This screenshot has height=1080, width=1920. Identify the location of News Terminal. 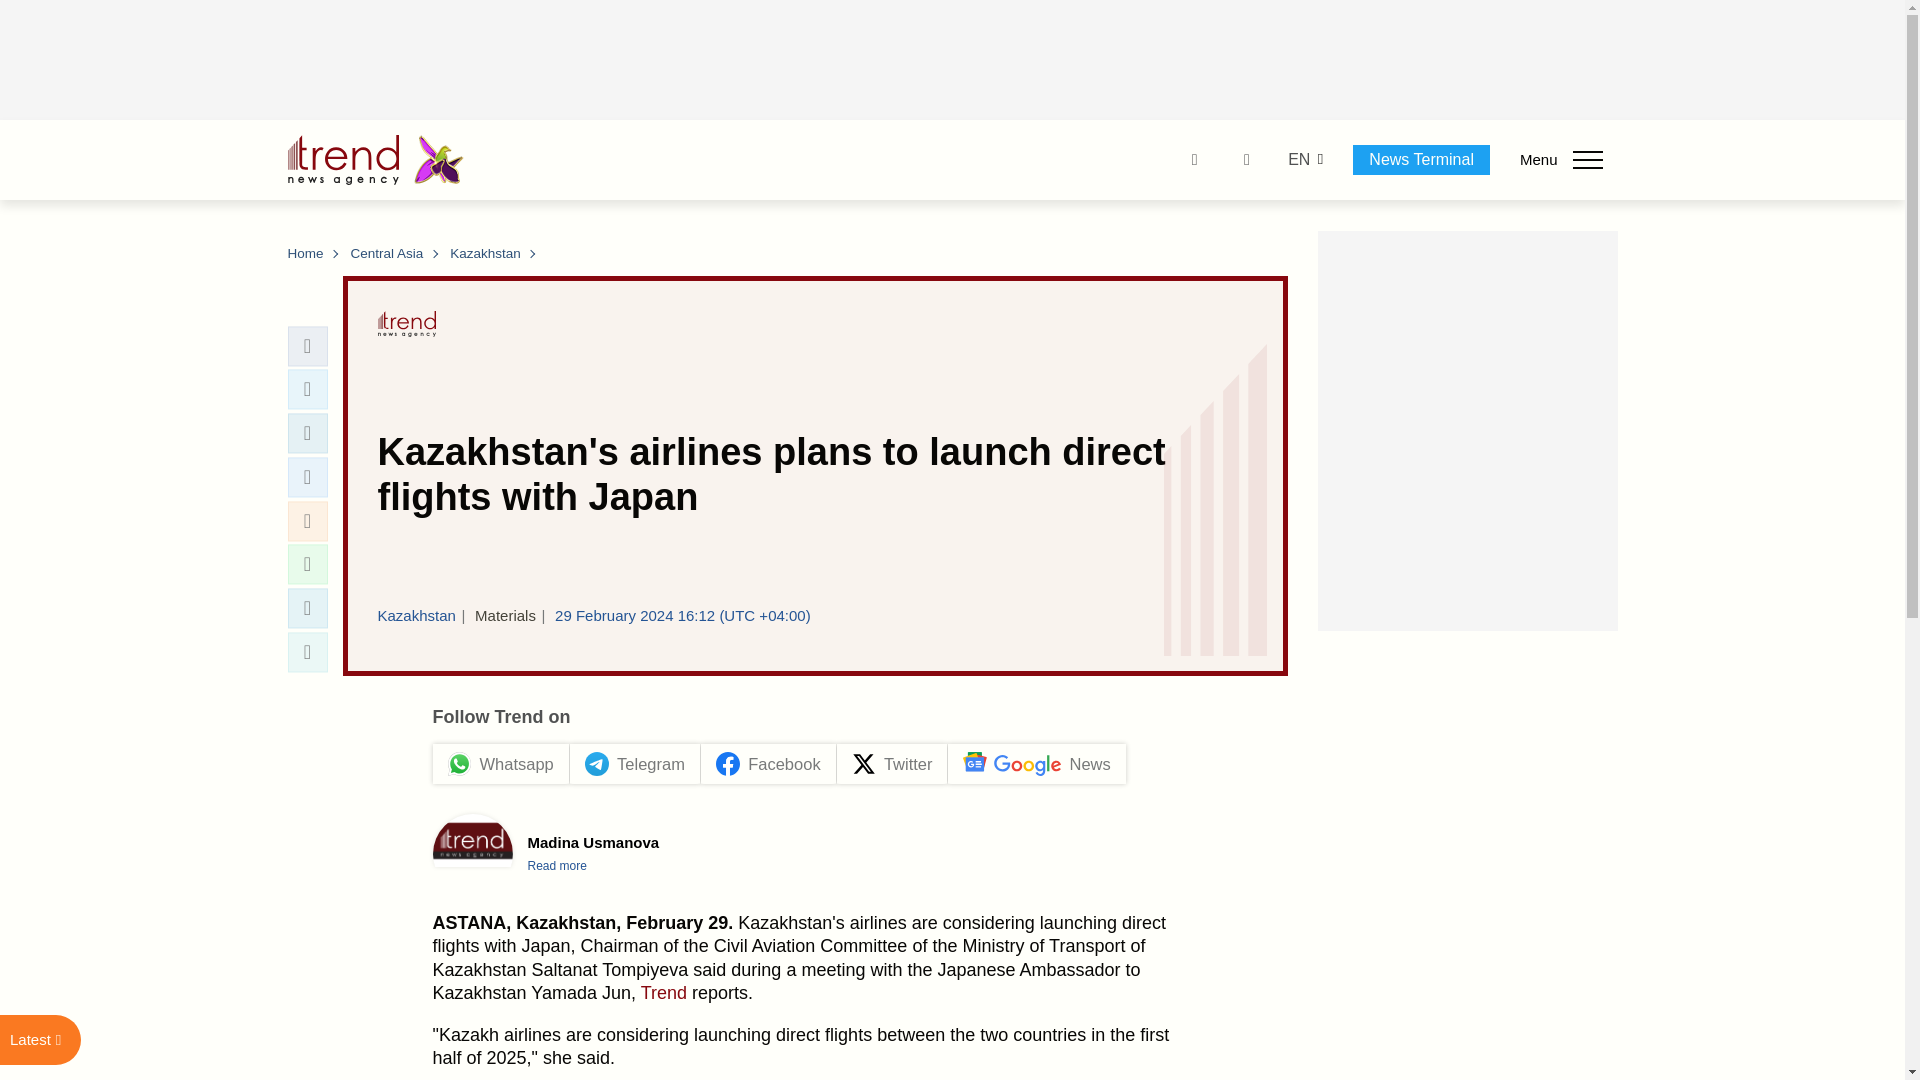
(1421, 159).